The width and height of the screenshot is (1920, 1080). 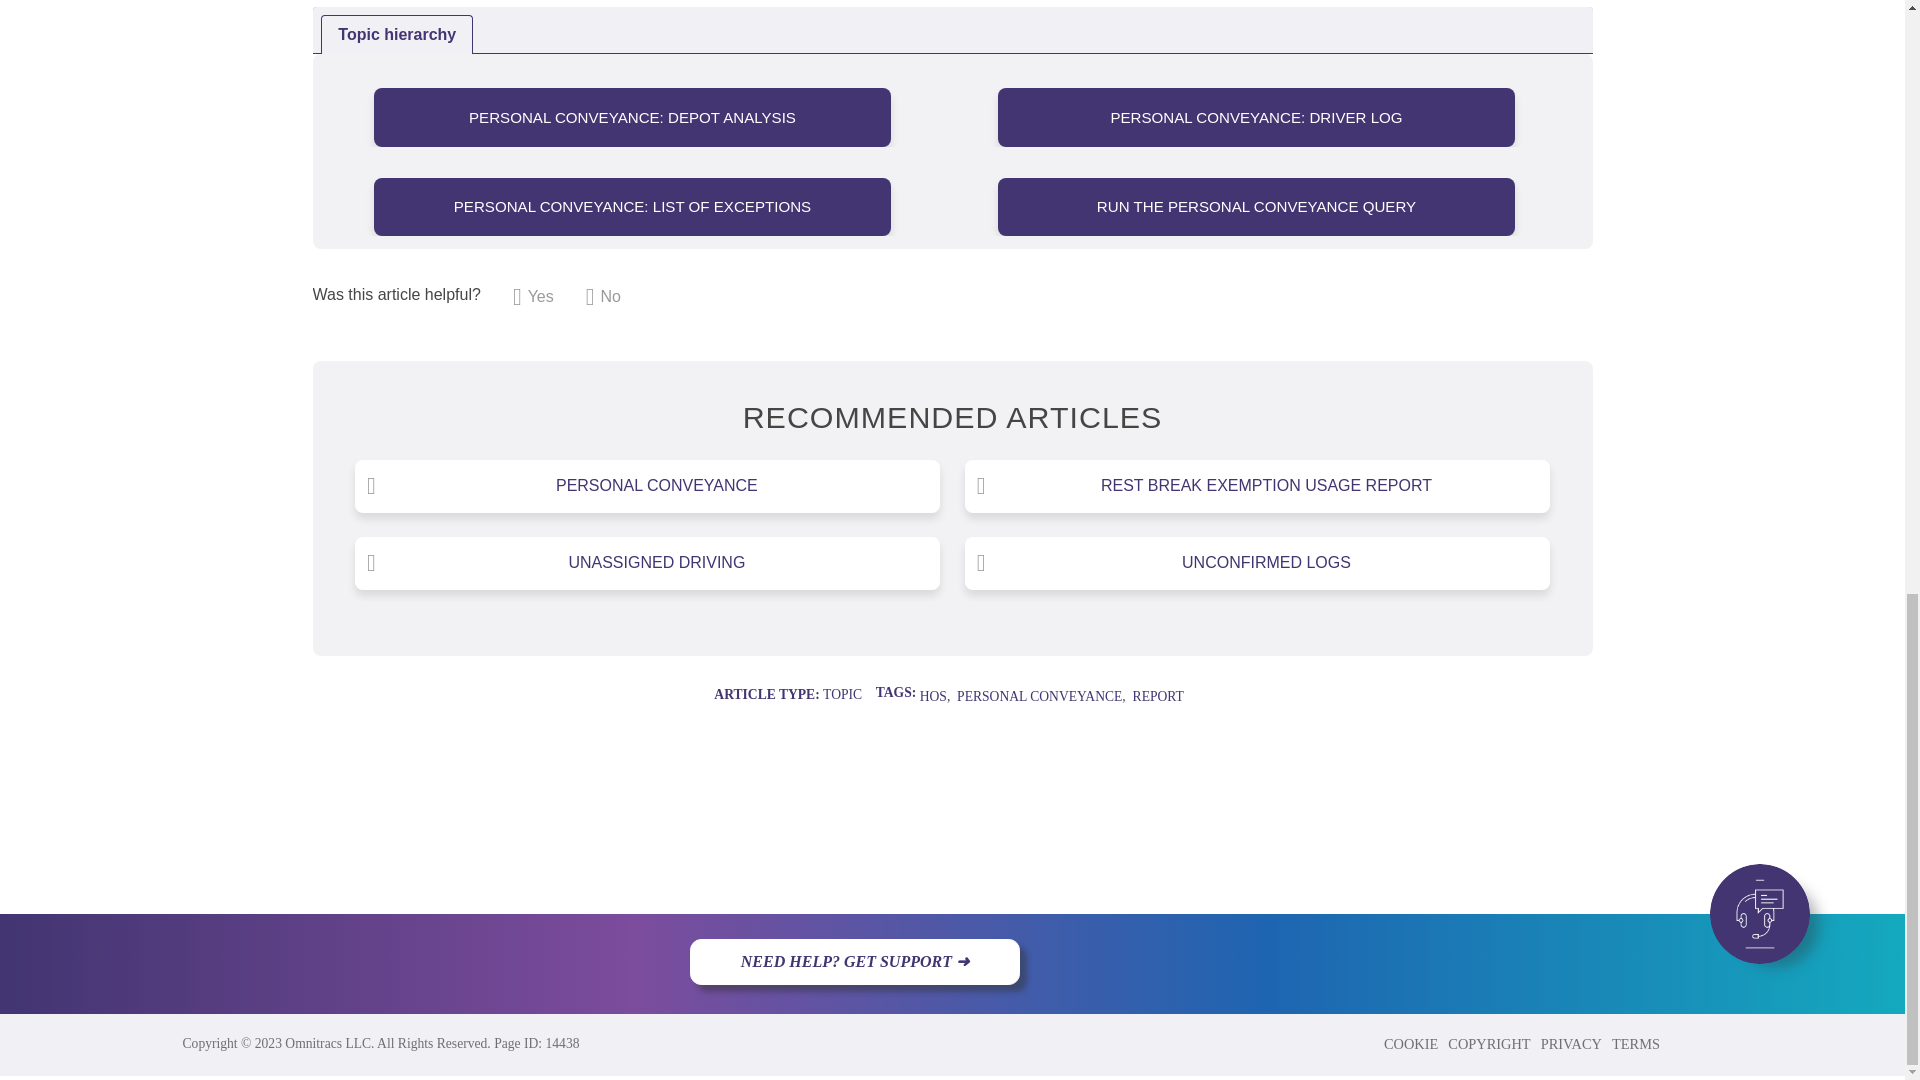 I want to click on HOS, so click(x=932, y=696).